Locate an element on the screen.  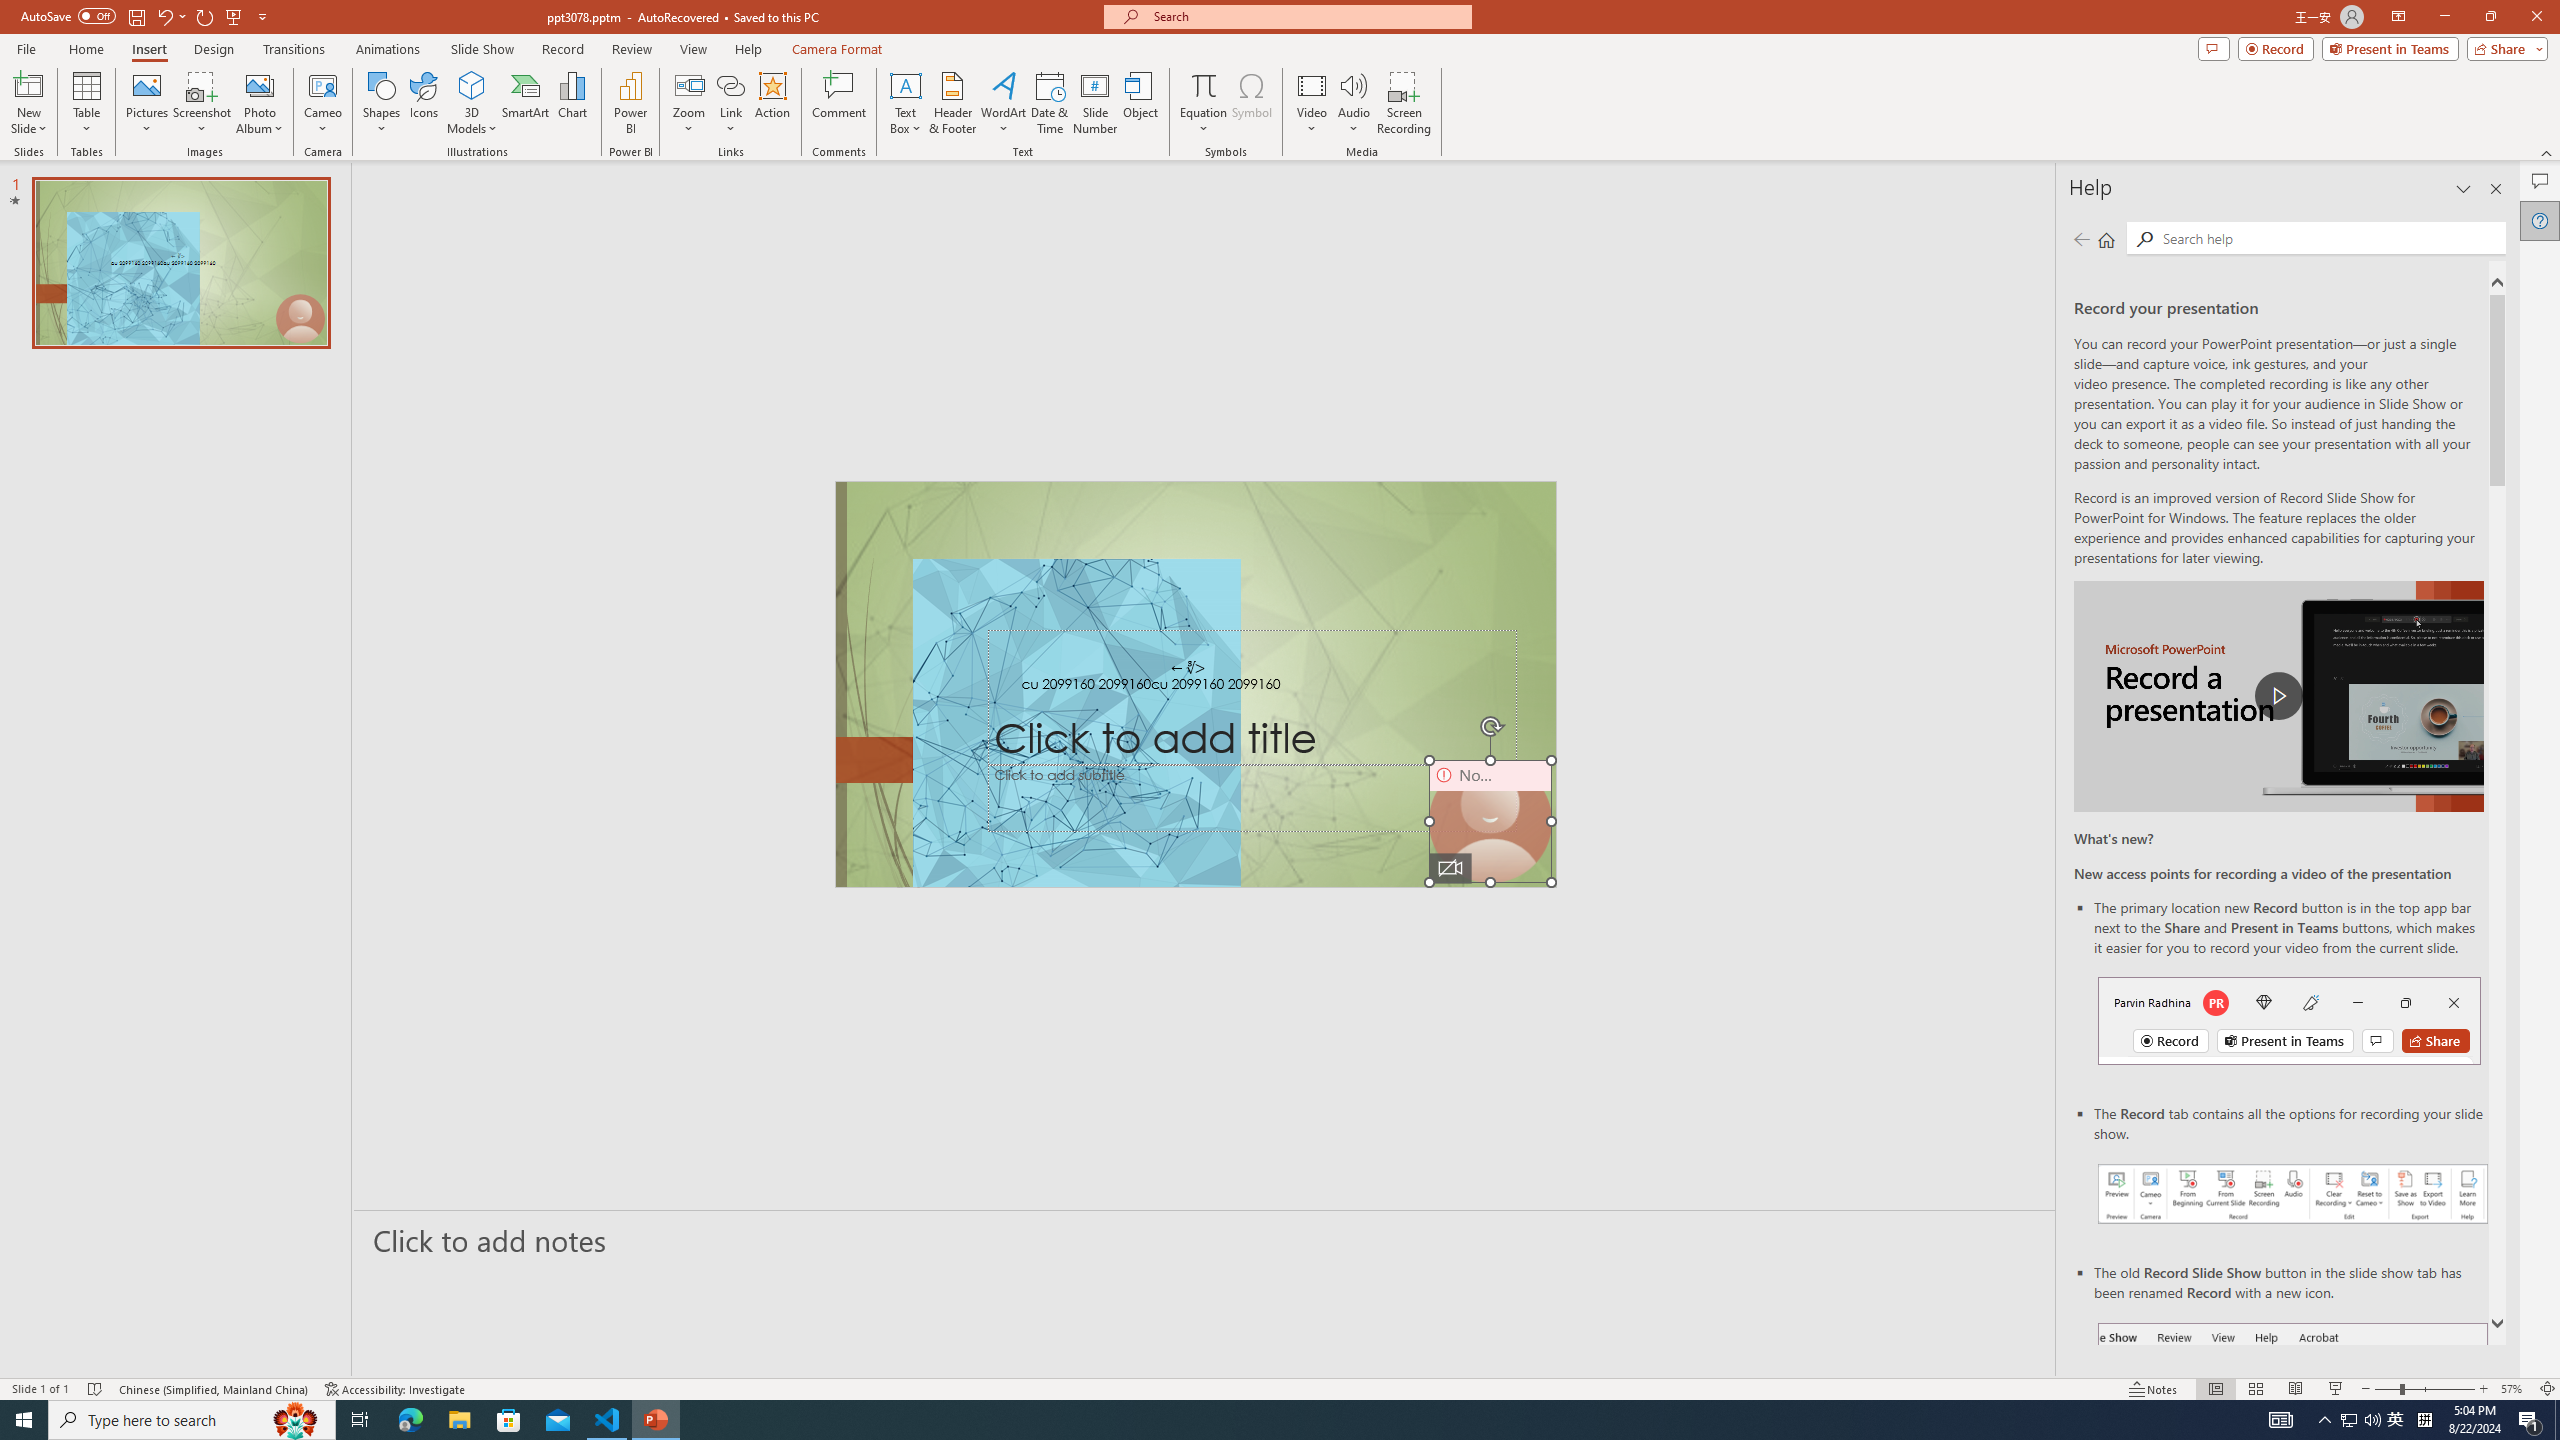
Camera Format is located at coordinates (837, 49).